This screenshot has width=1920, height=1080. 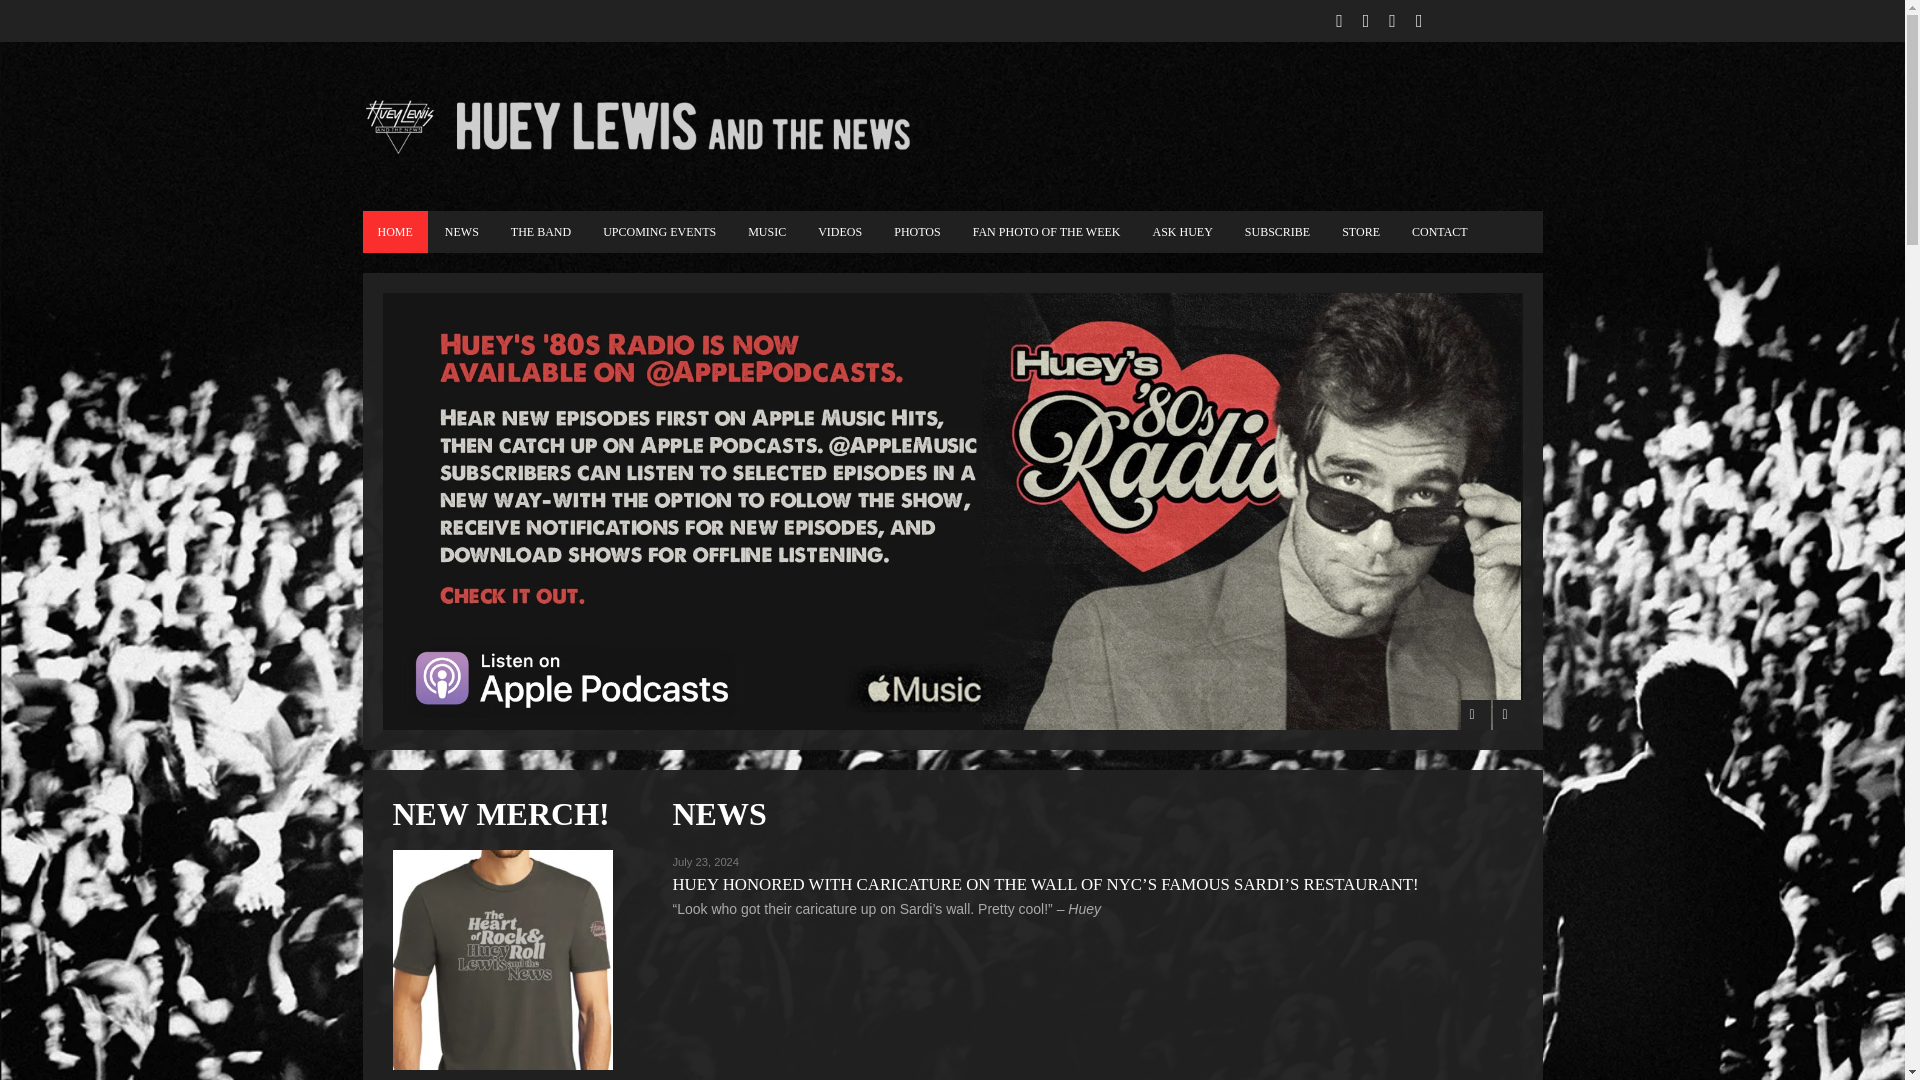 What do you see at coordinates (840, 231) in the screenshot?
I see `VIDEOS` at bounding box center [840, 231].